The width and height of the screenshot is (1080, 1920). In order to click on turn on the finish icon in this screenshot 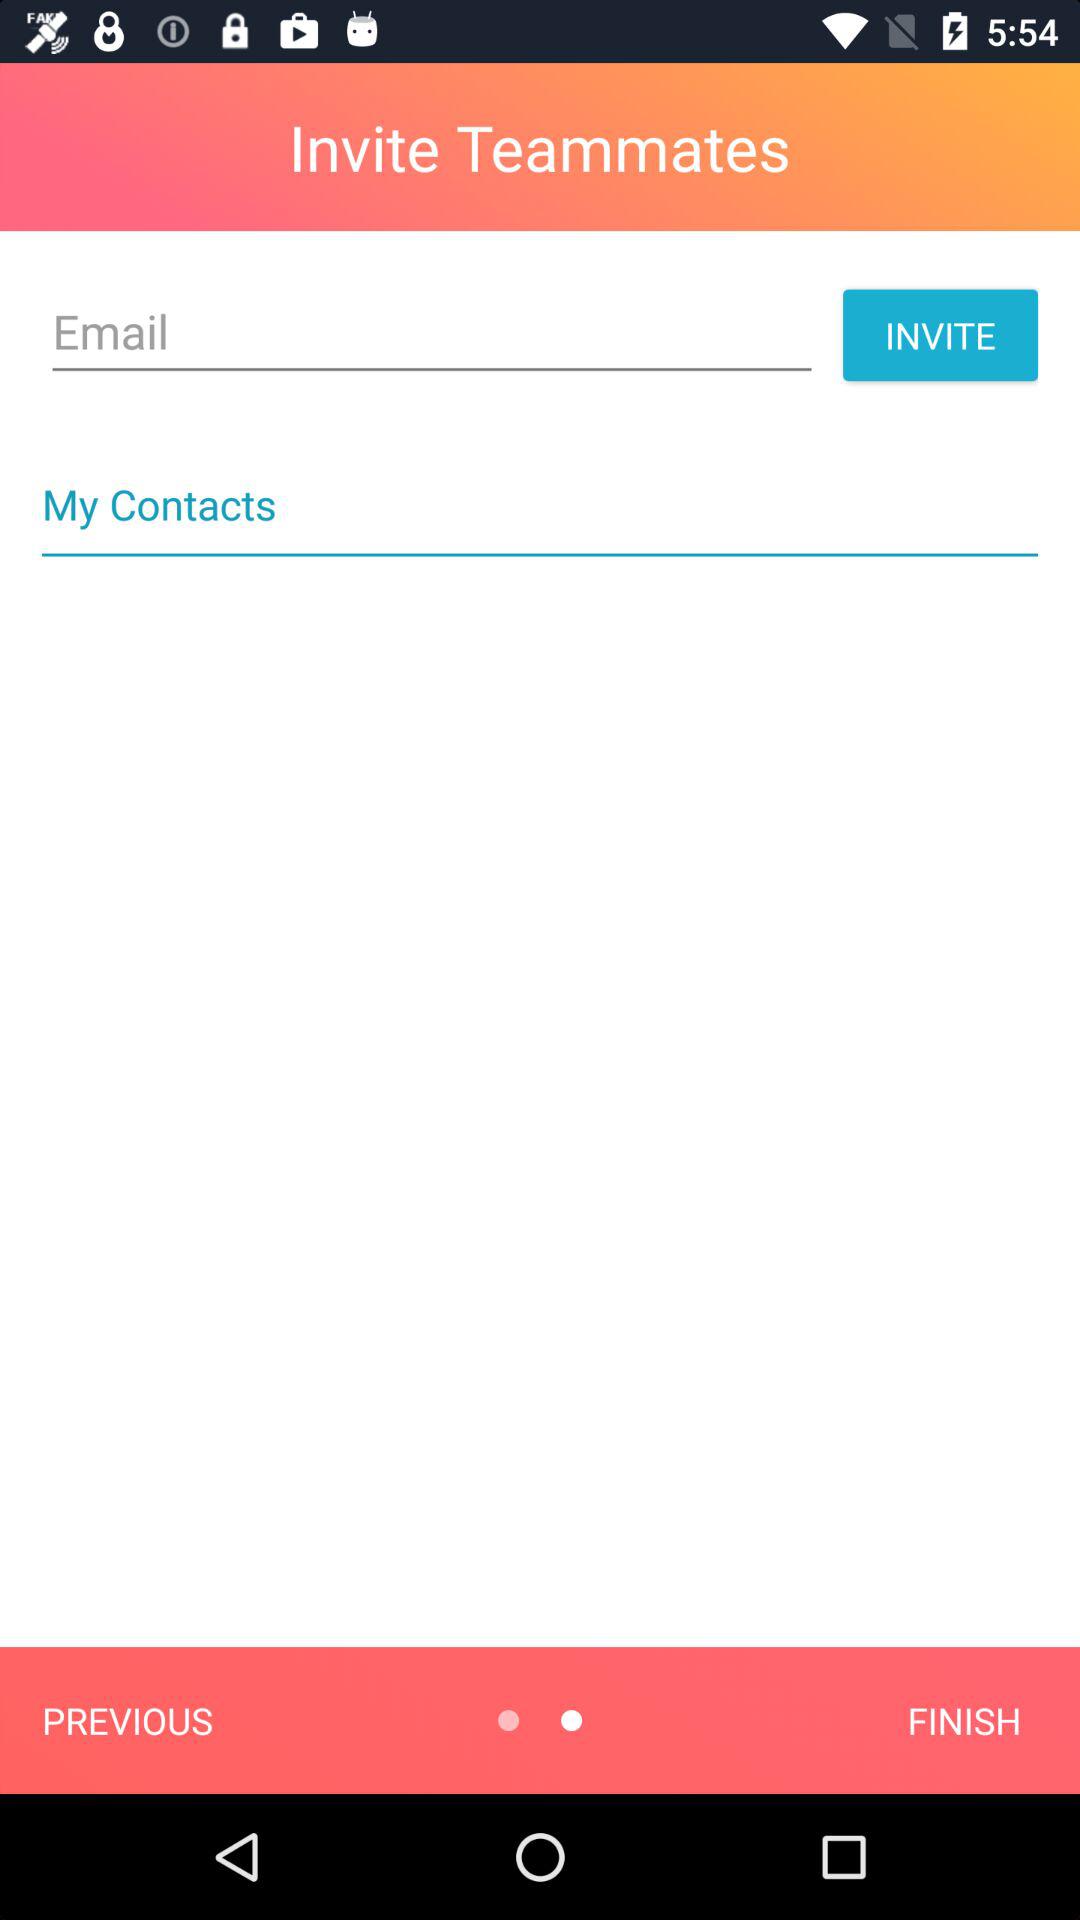, I will do `click(964, 1720)`.